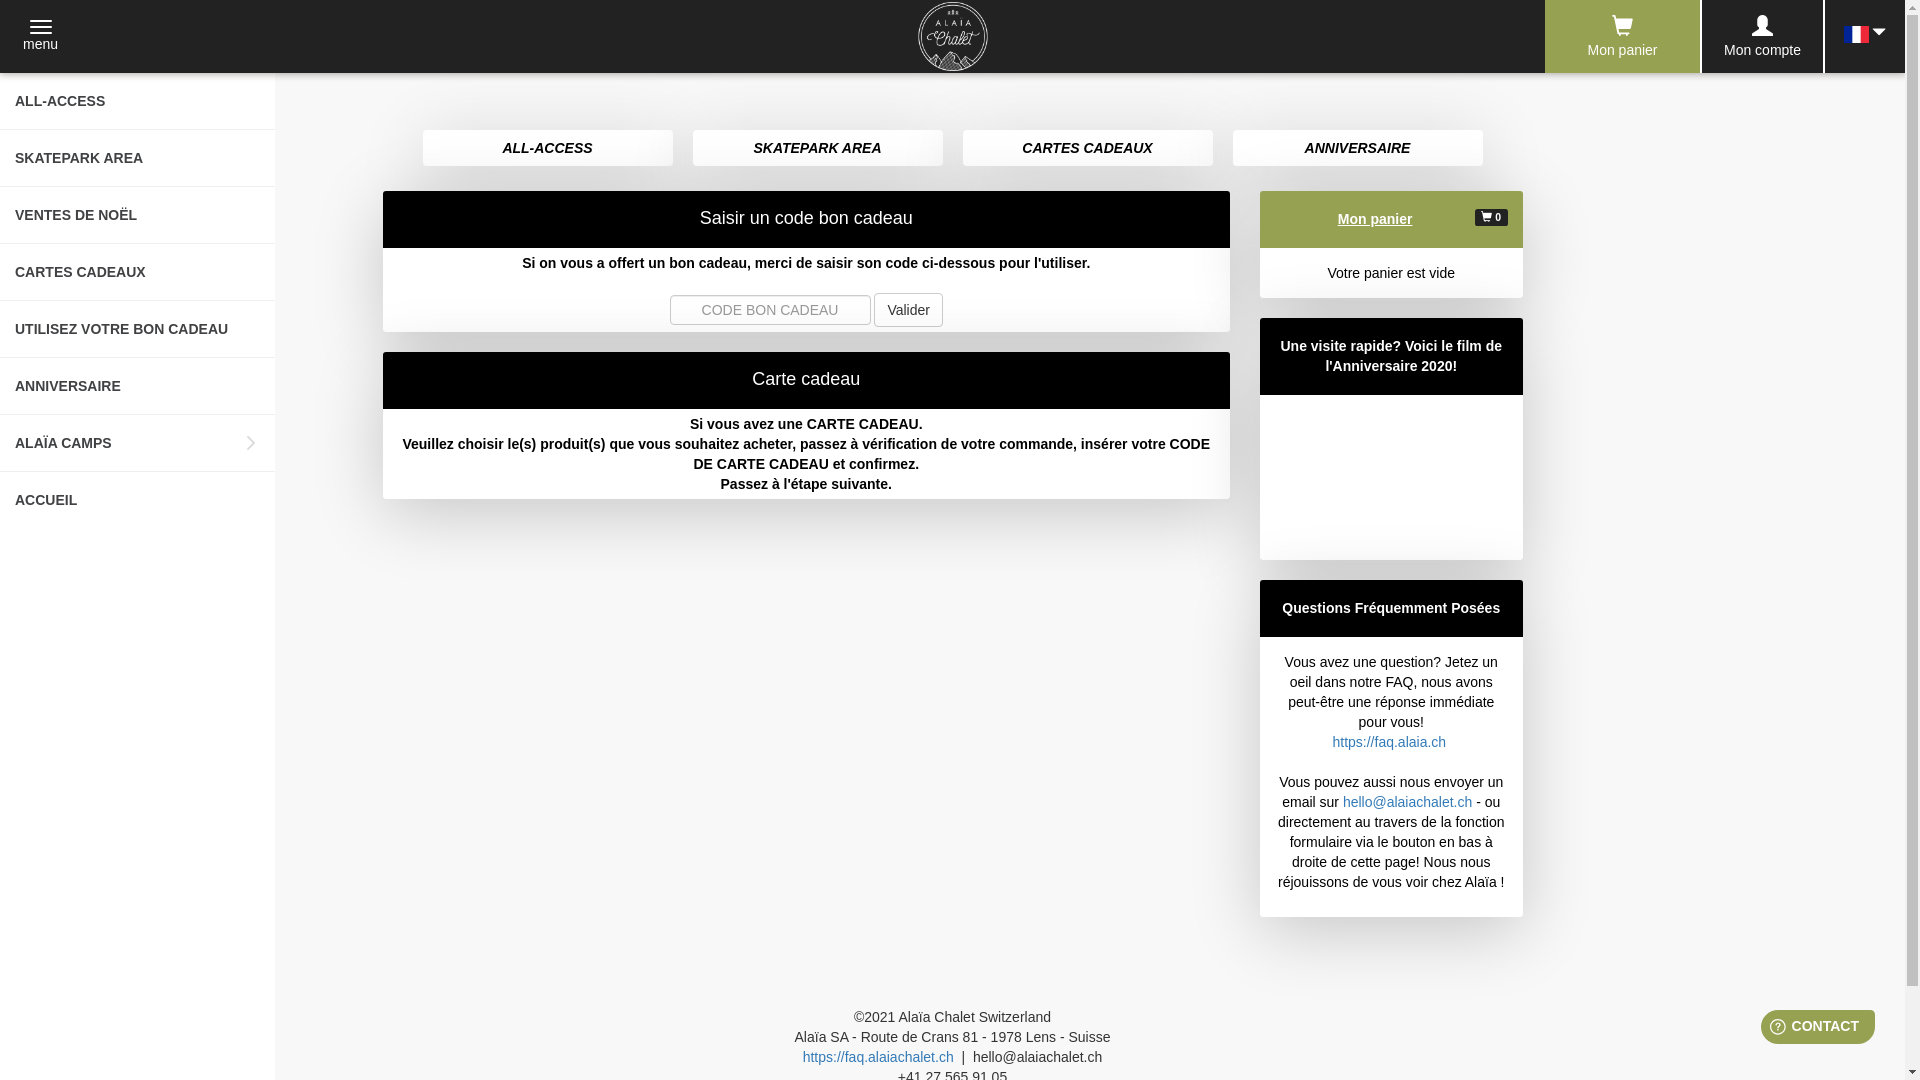  Describe the element at coordinates (138, 272) in the screenshot. I see `CARTES CADEAUX` at that location.